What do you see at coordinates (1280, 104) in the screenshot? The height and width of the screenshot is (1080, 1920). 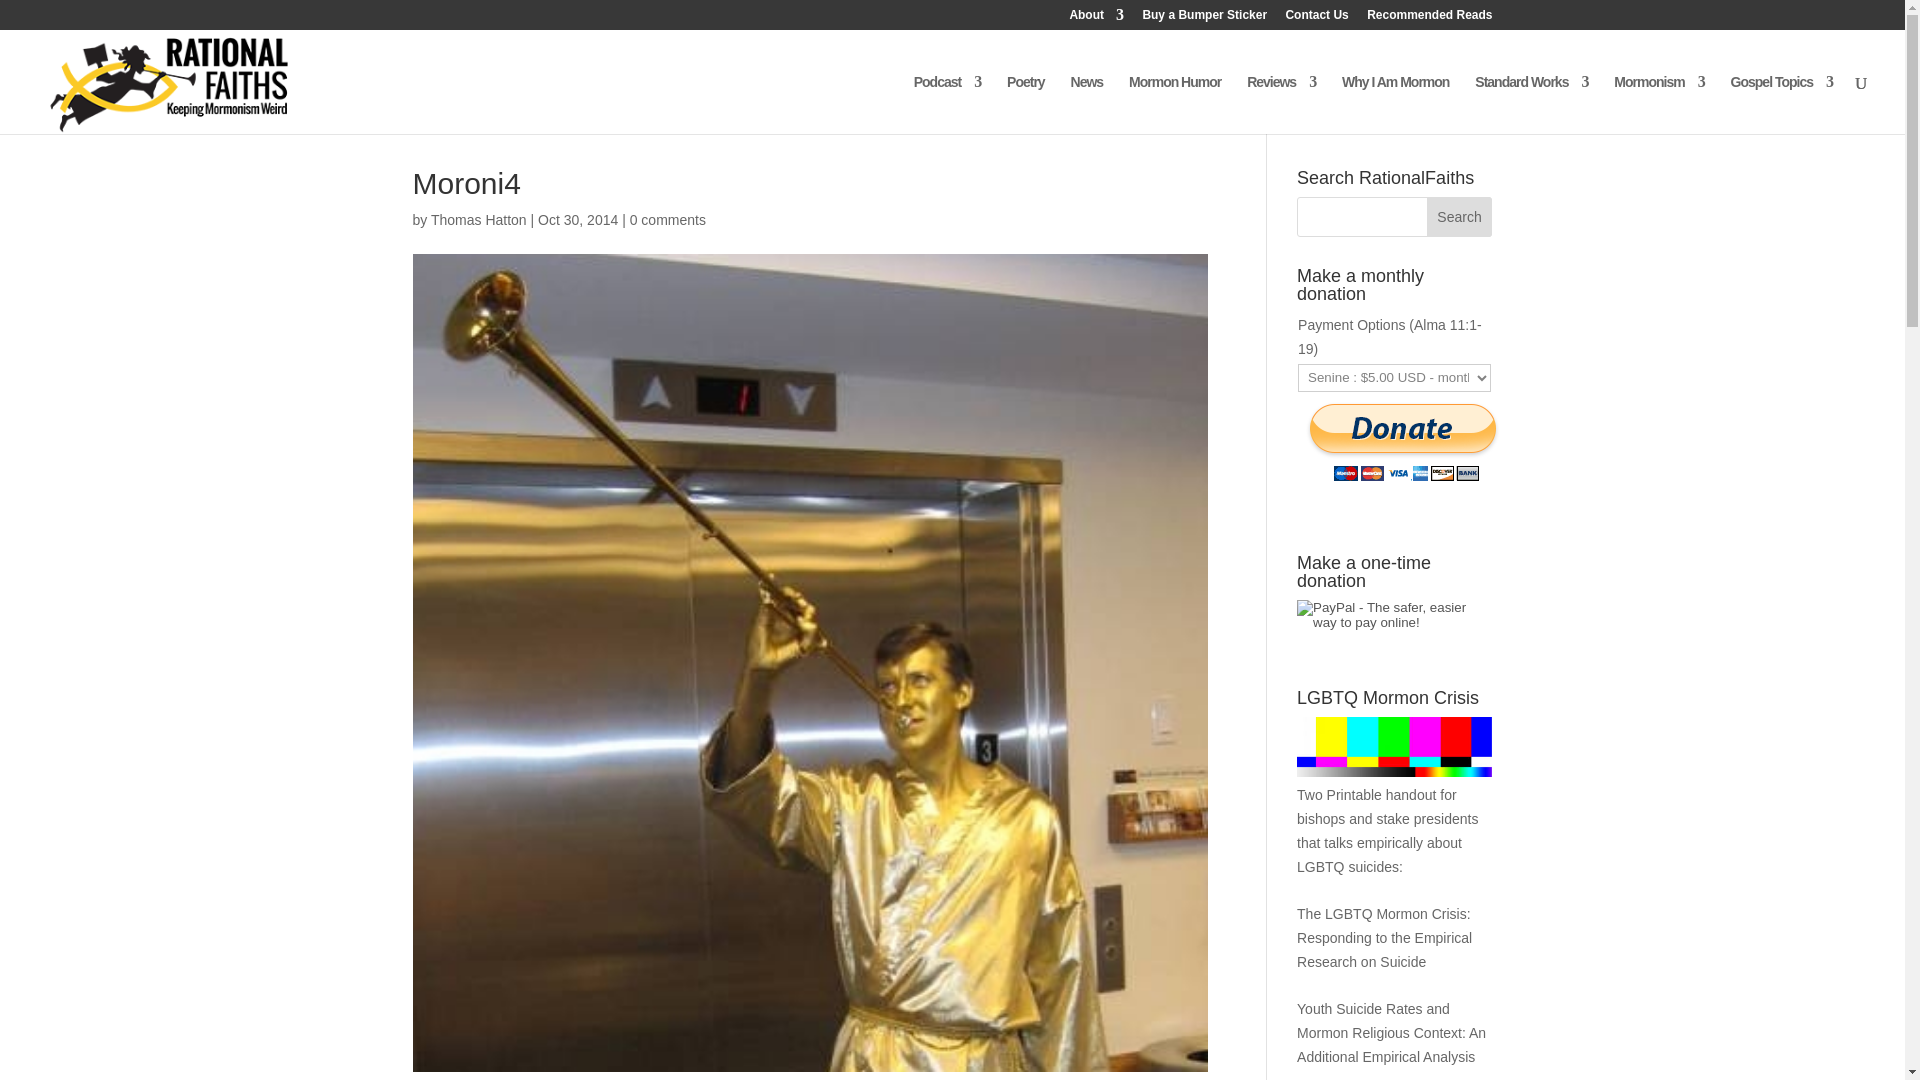 I see `Reviews` at bounding box center [1280, 104].